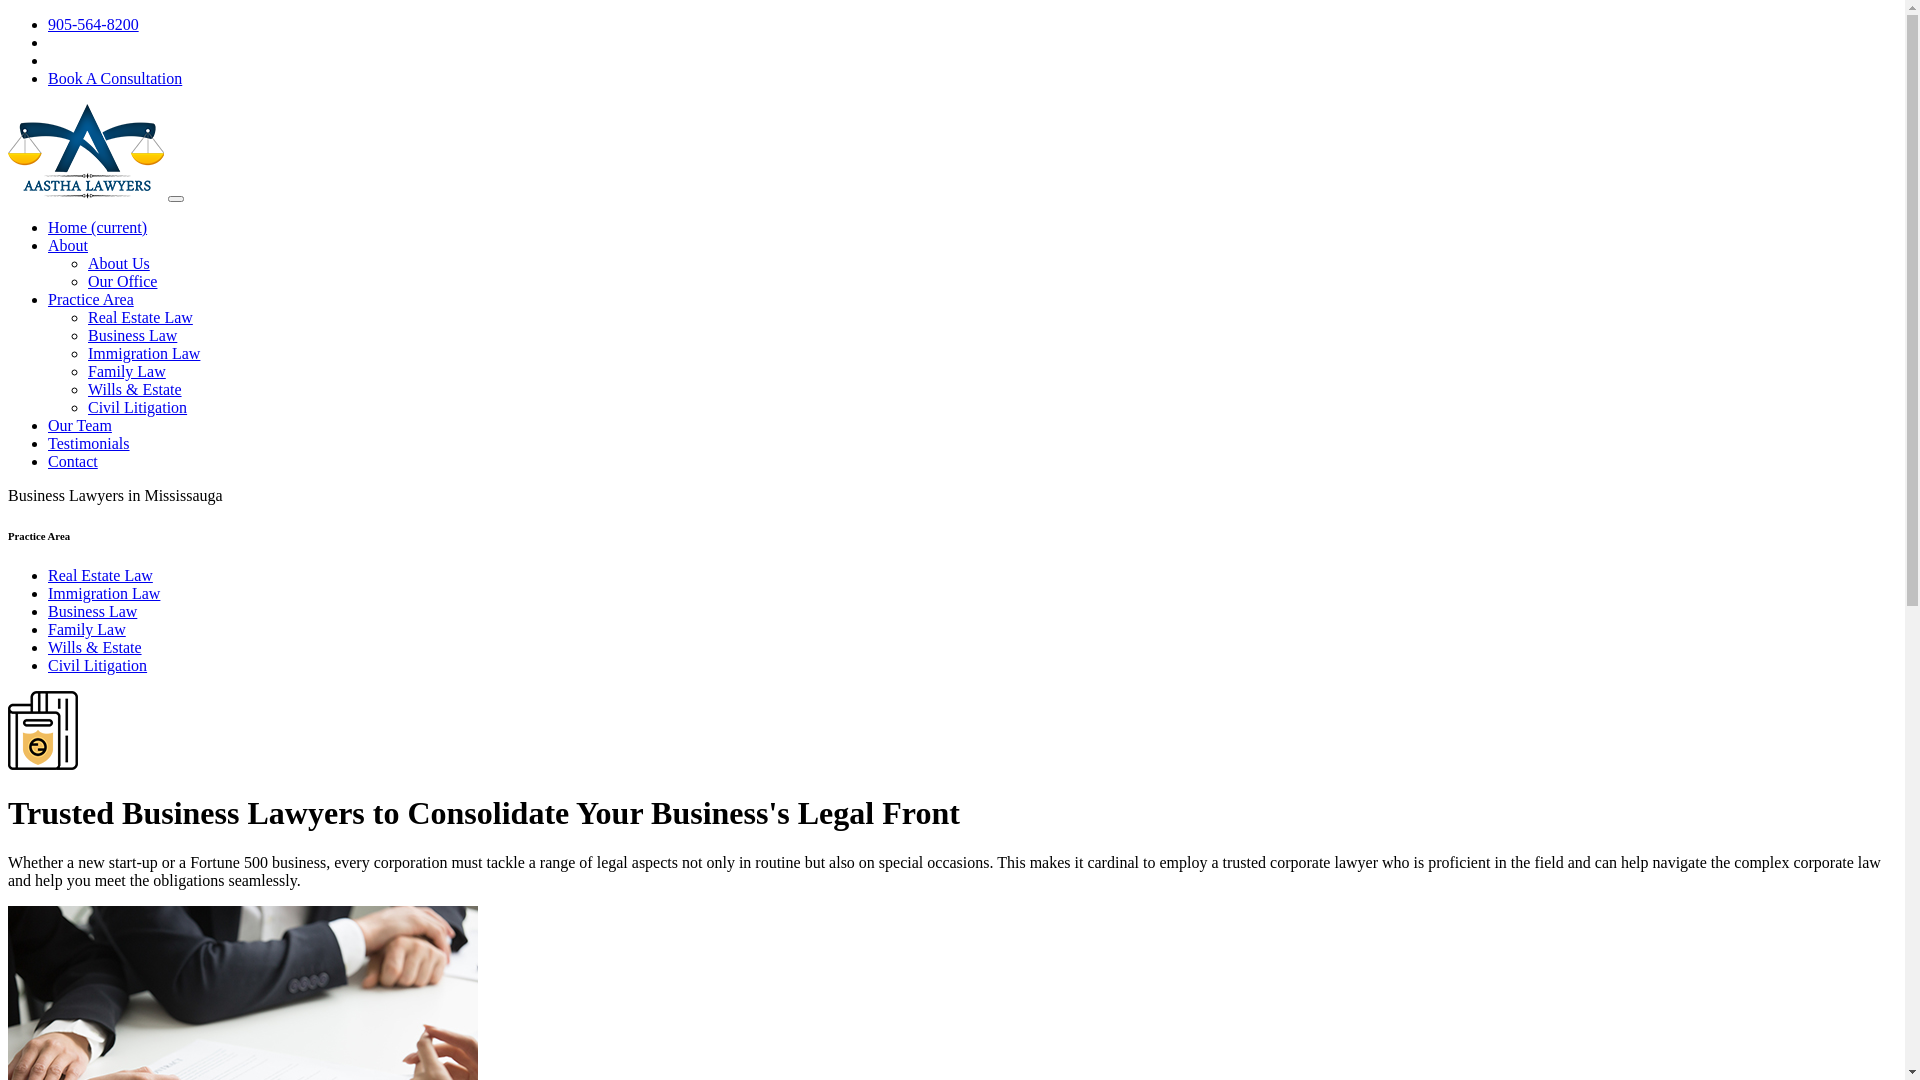 This screenshot has width=1920, height=1080. Describe the element at coordinates (92, 612) in the screenshot. I see `Business Law` at that location.